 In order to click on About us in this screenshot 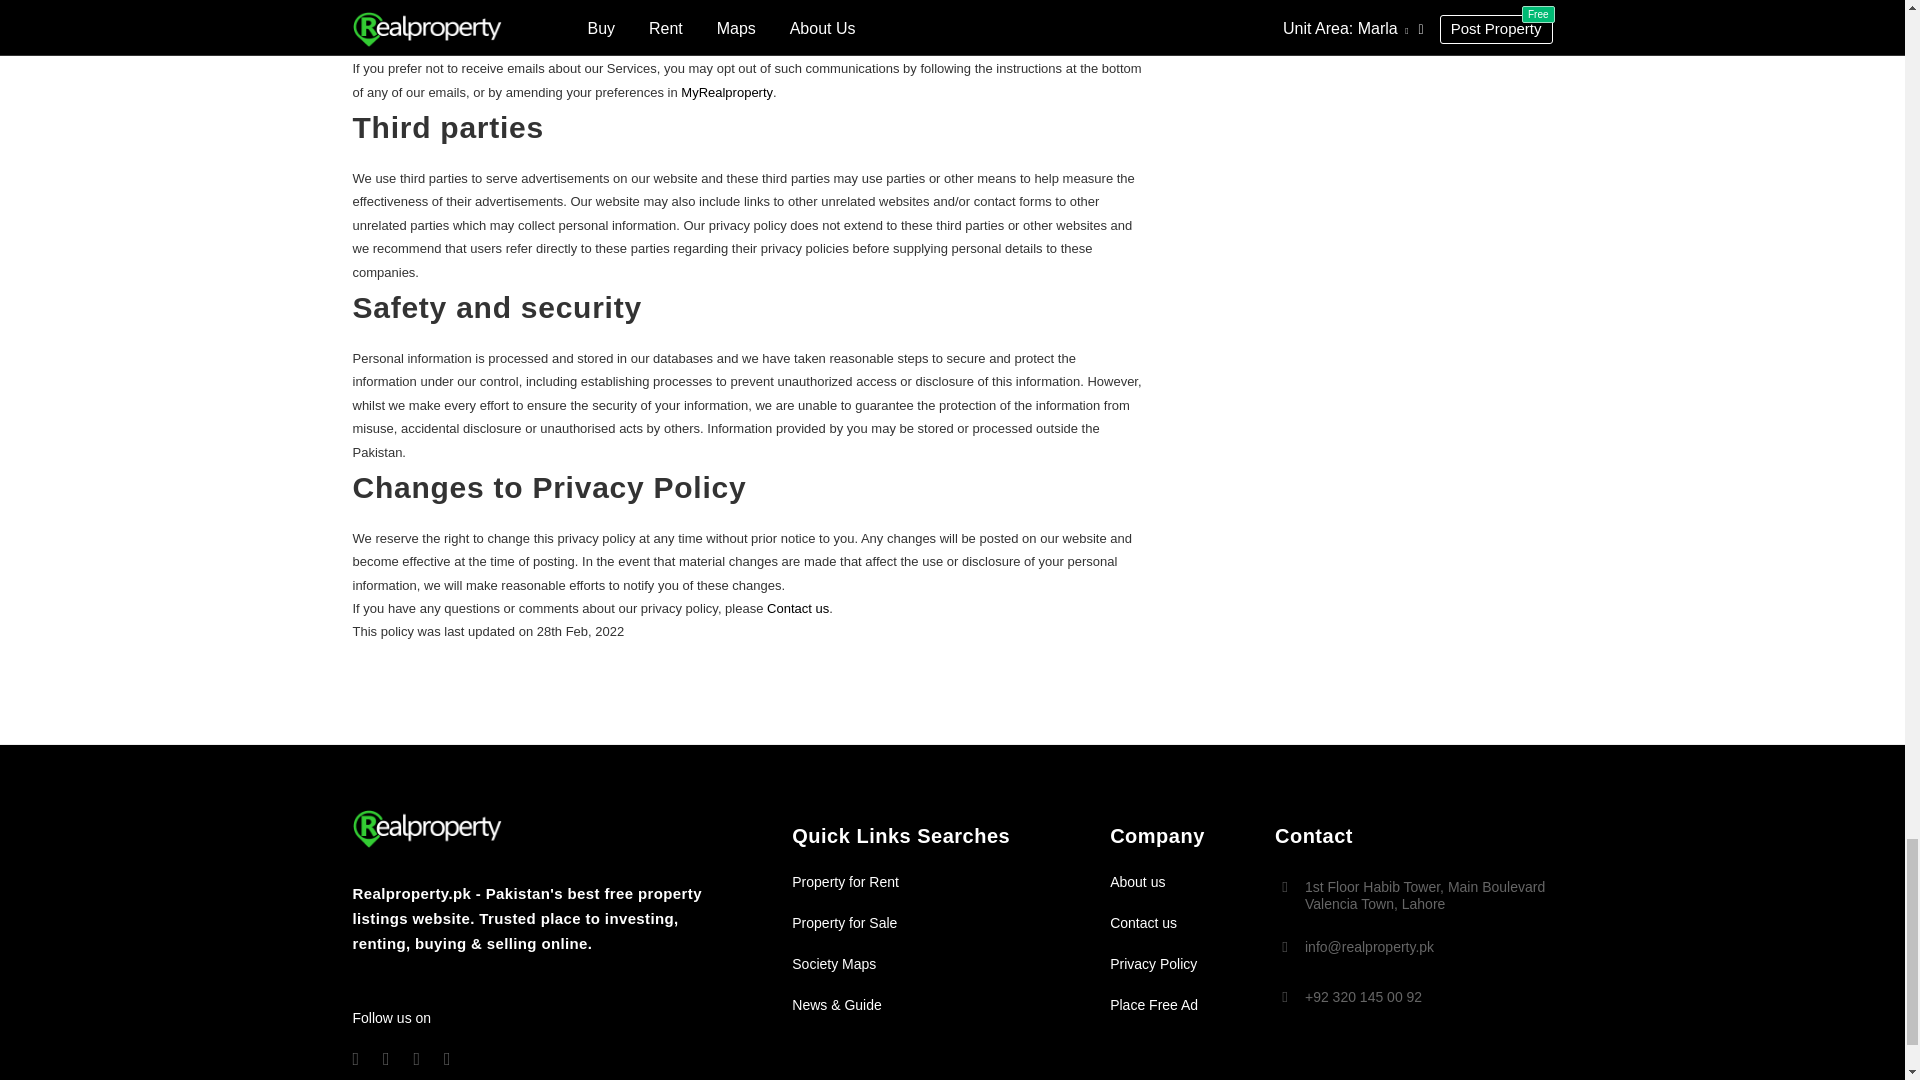, I will do `click(1137, 881)`.